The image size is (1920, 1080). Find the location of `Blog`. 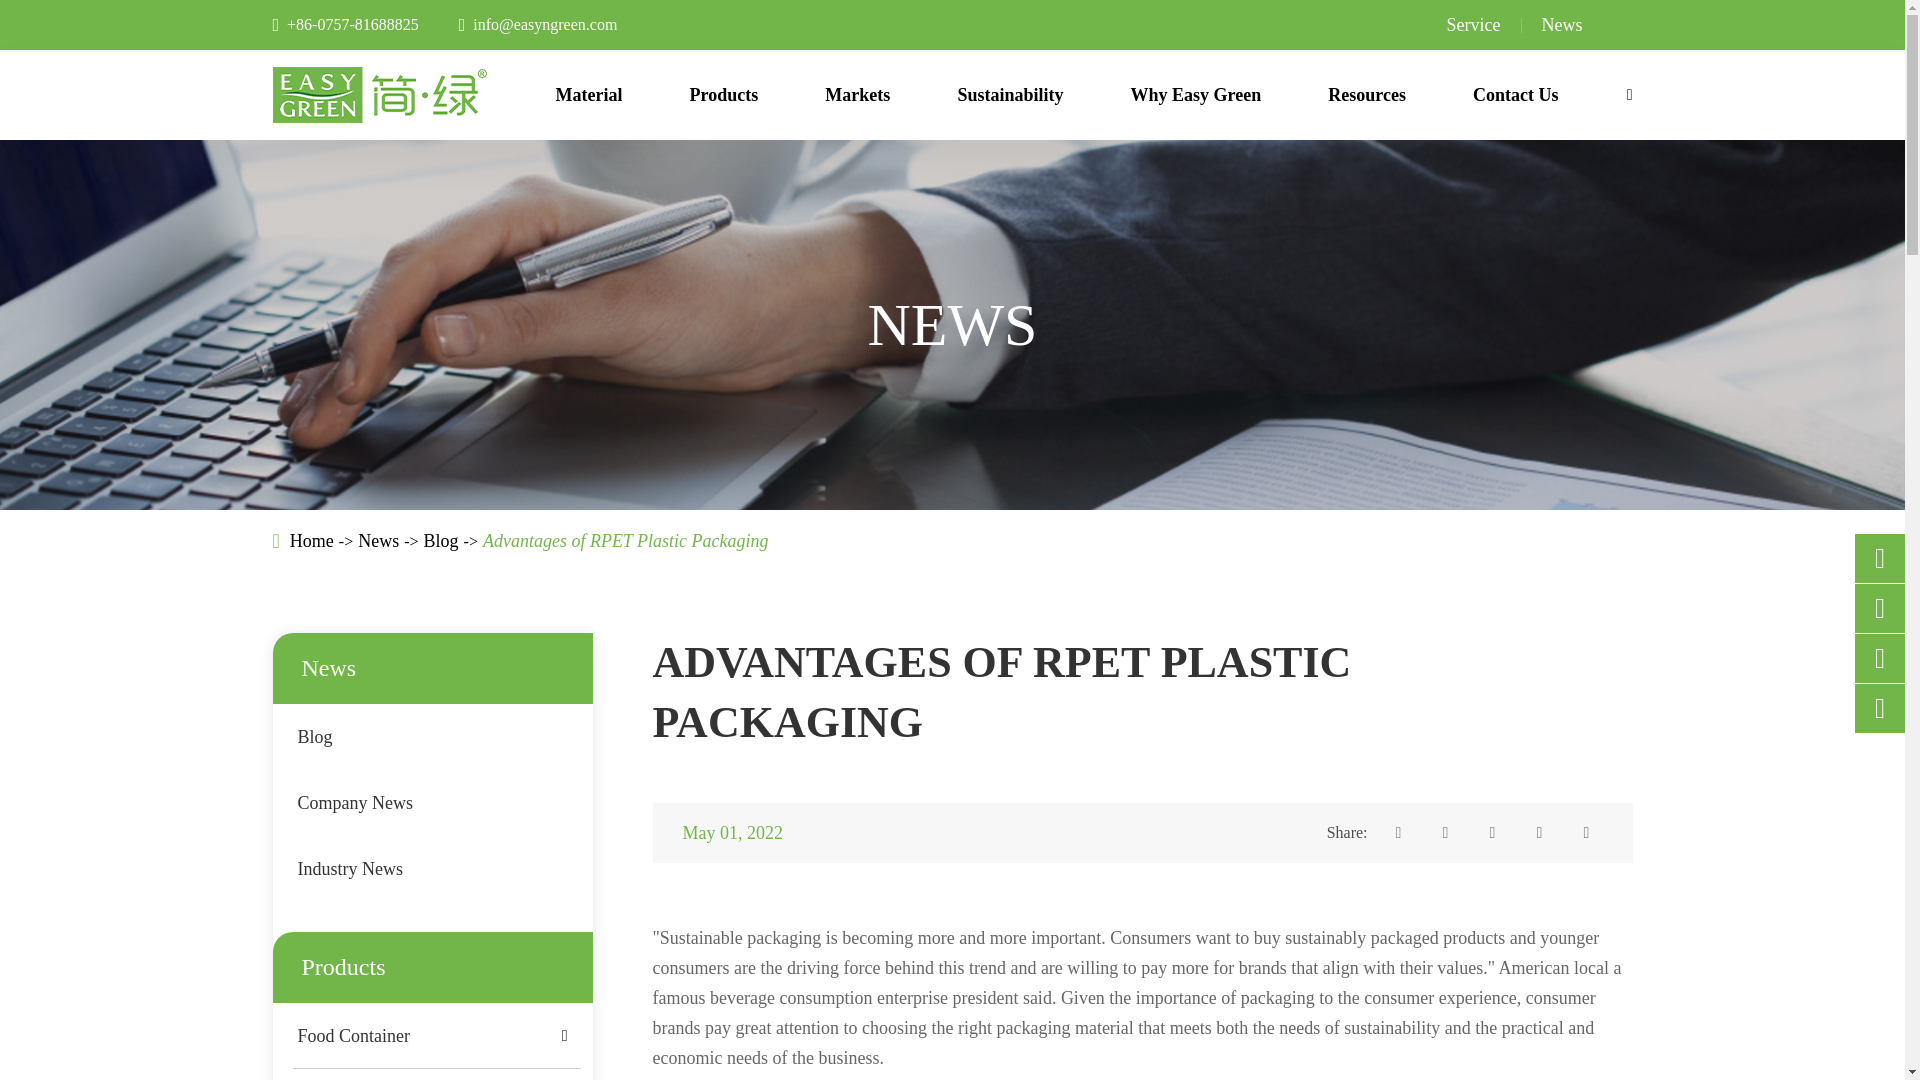

Blog is located at coordinates (441, 540).